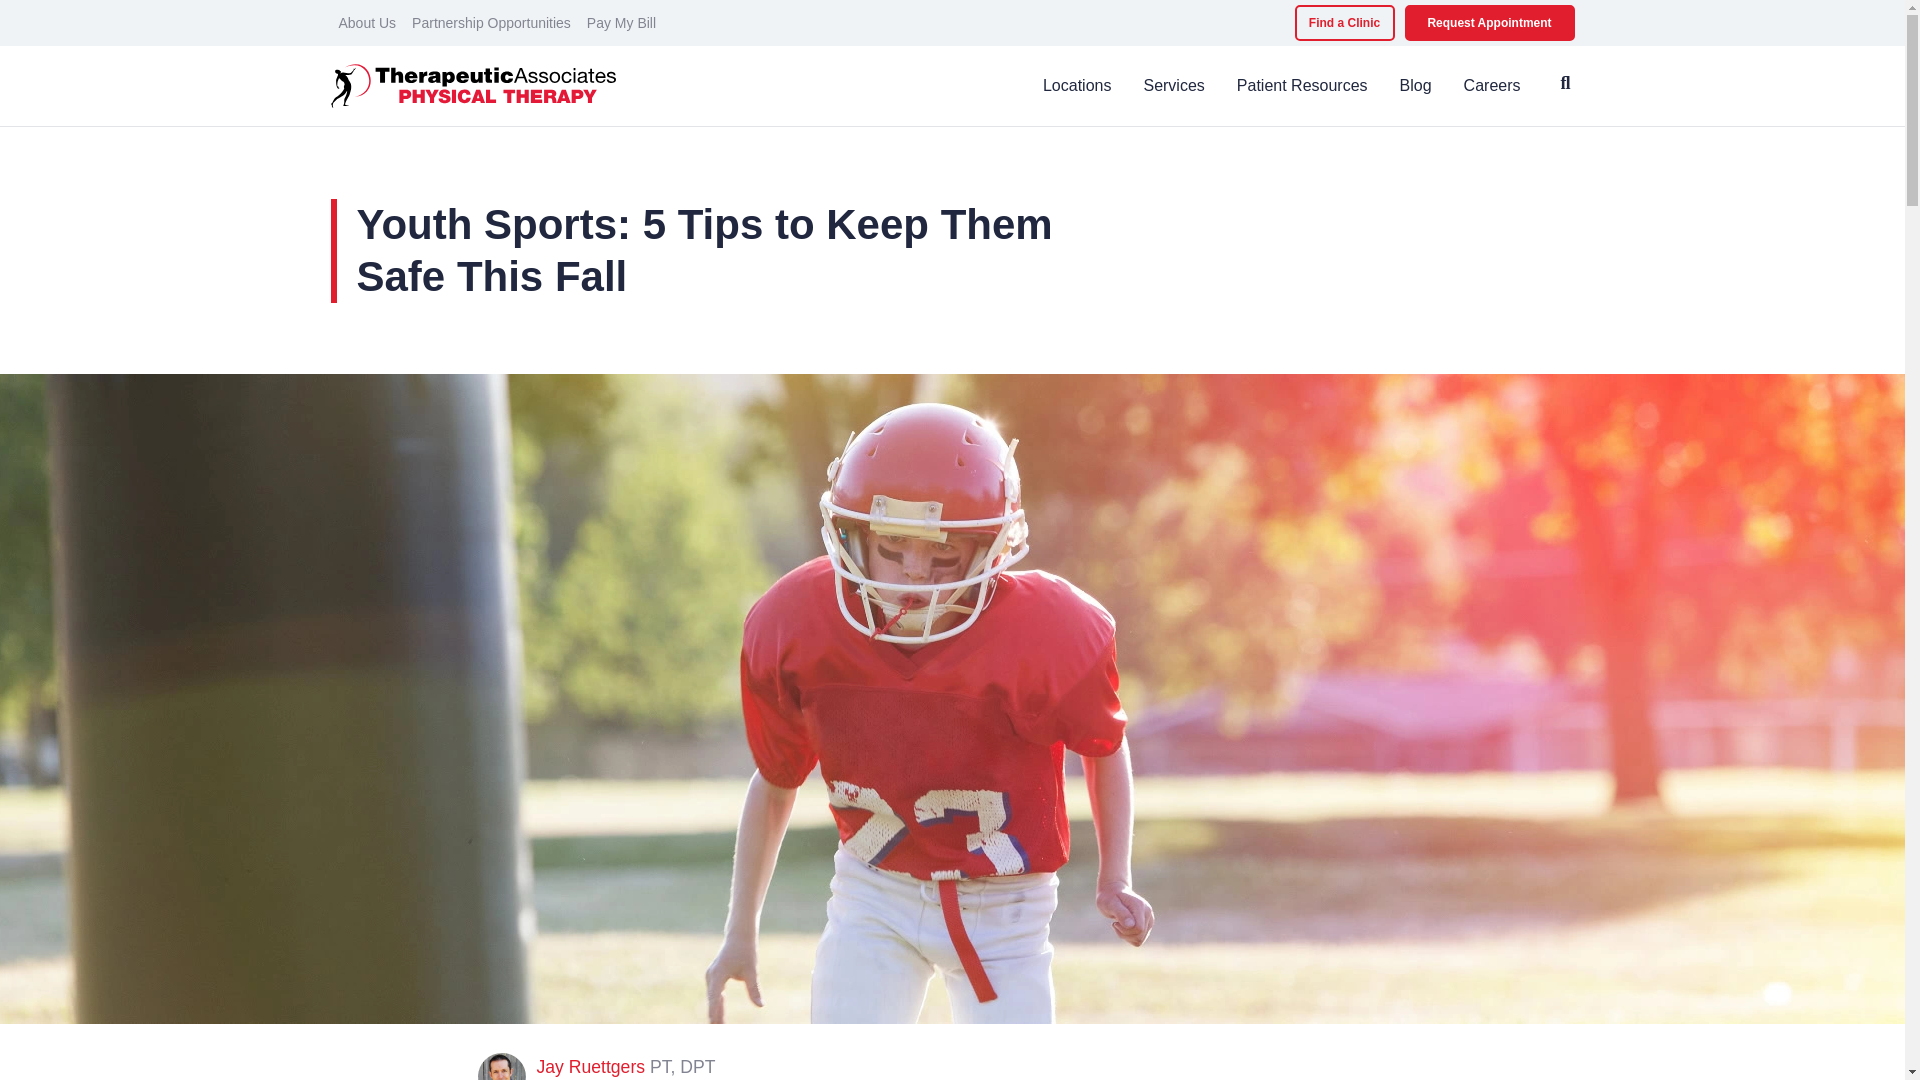  I want to click on About Us, so click(366, 22).